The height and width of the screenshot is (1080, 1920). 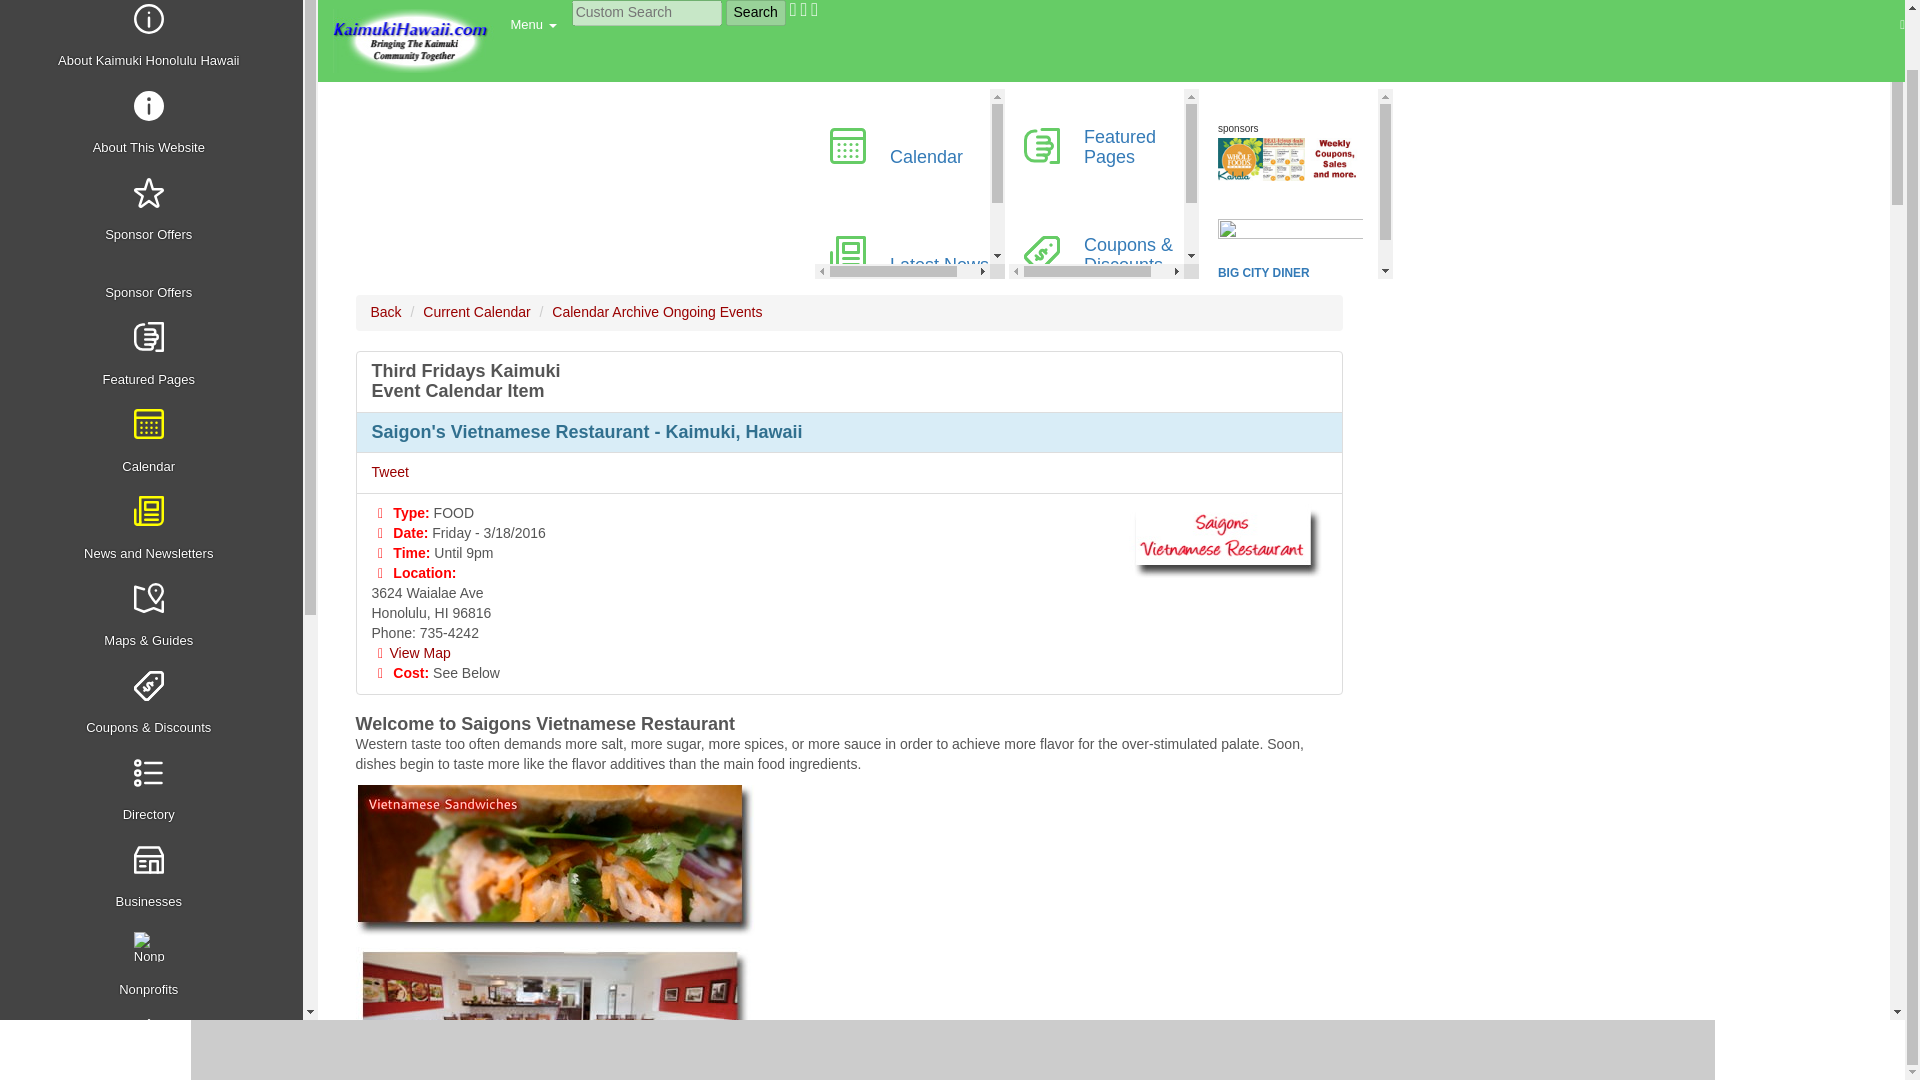 I want to click on Sponsor Offers, so click(x=154, y=283).